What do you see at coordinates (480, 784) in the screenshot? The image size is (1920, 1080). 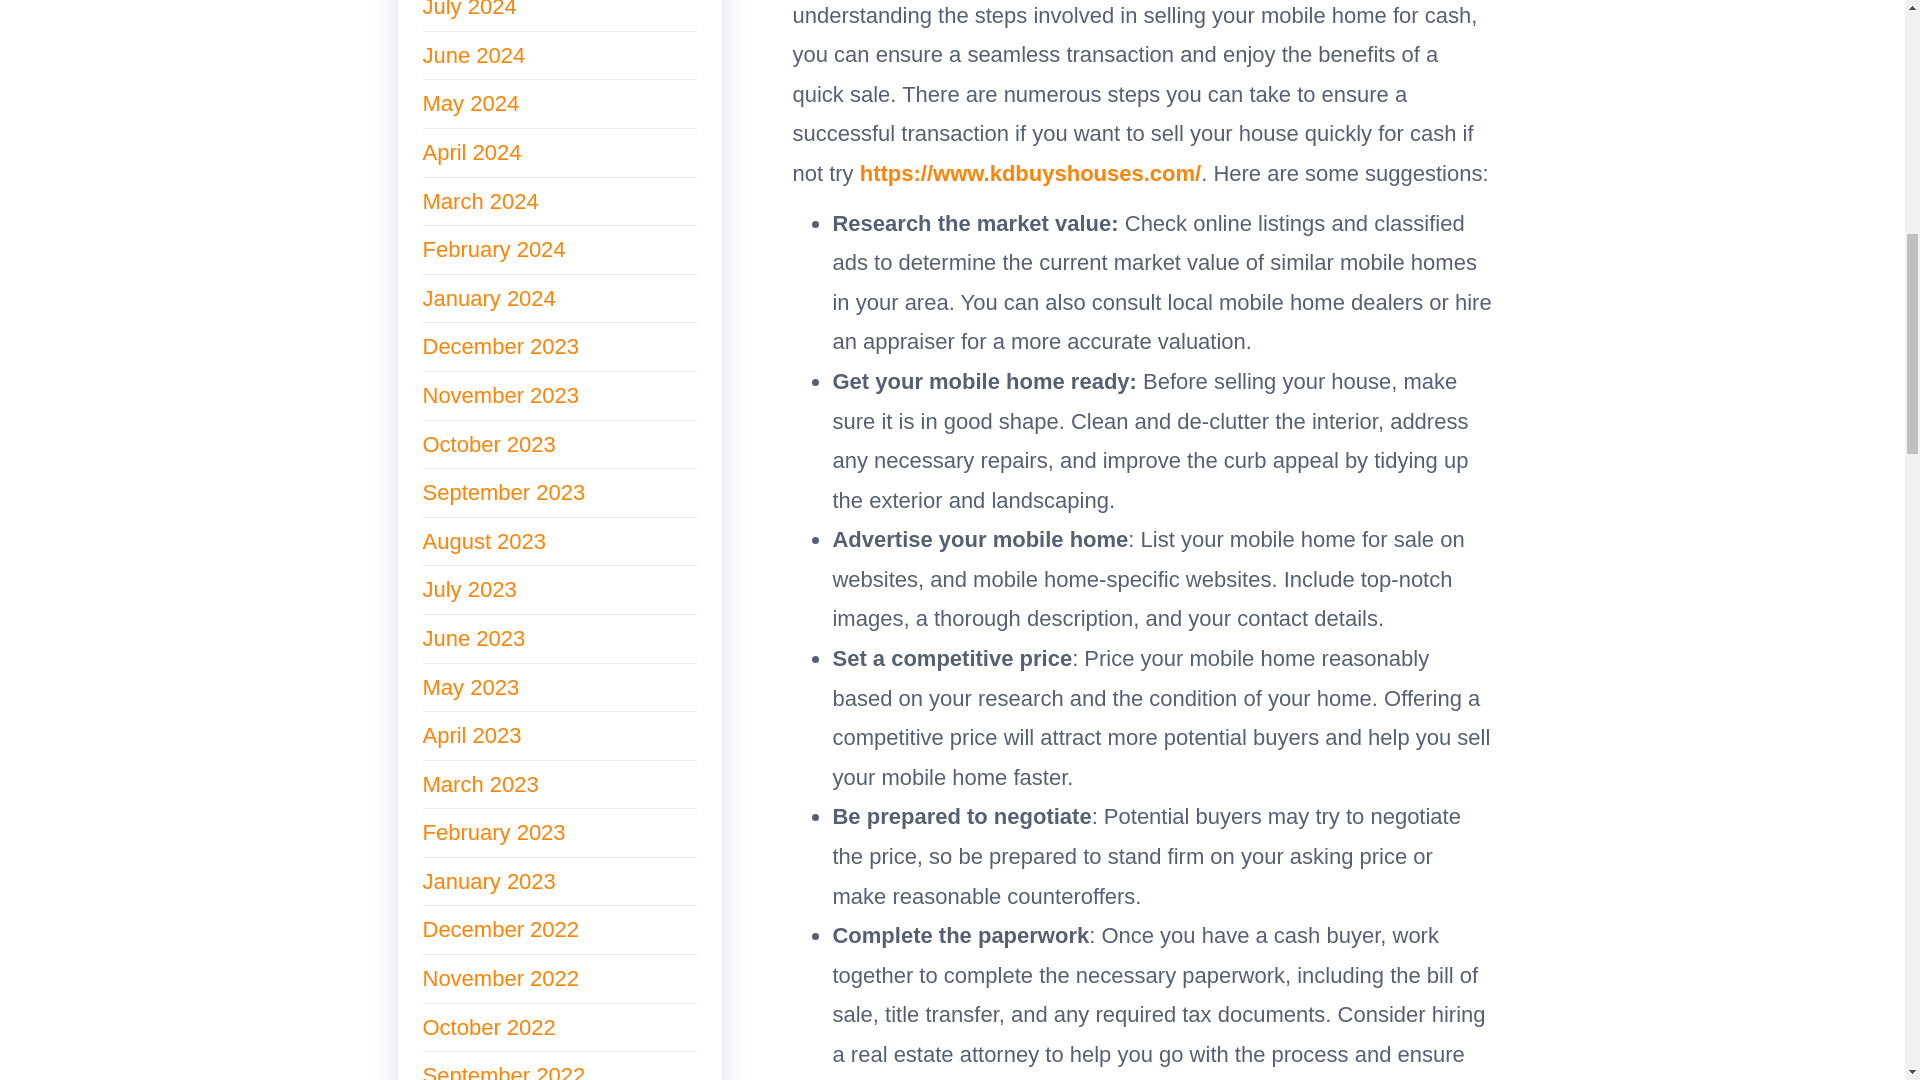 I see `March 2023` at bounding box center [480, 784].